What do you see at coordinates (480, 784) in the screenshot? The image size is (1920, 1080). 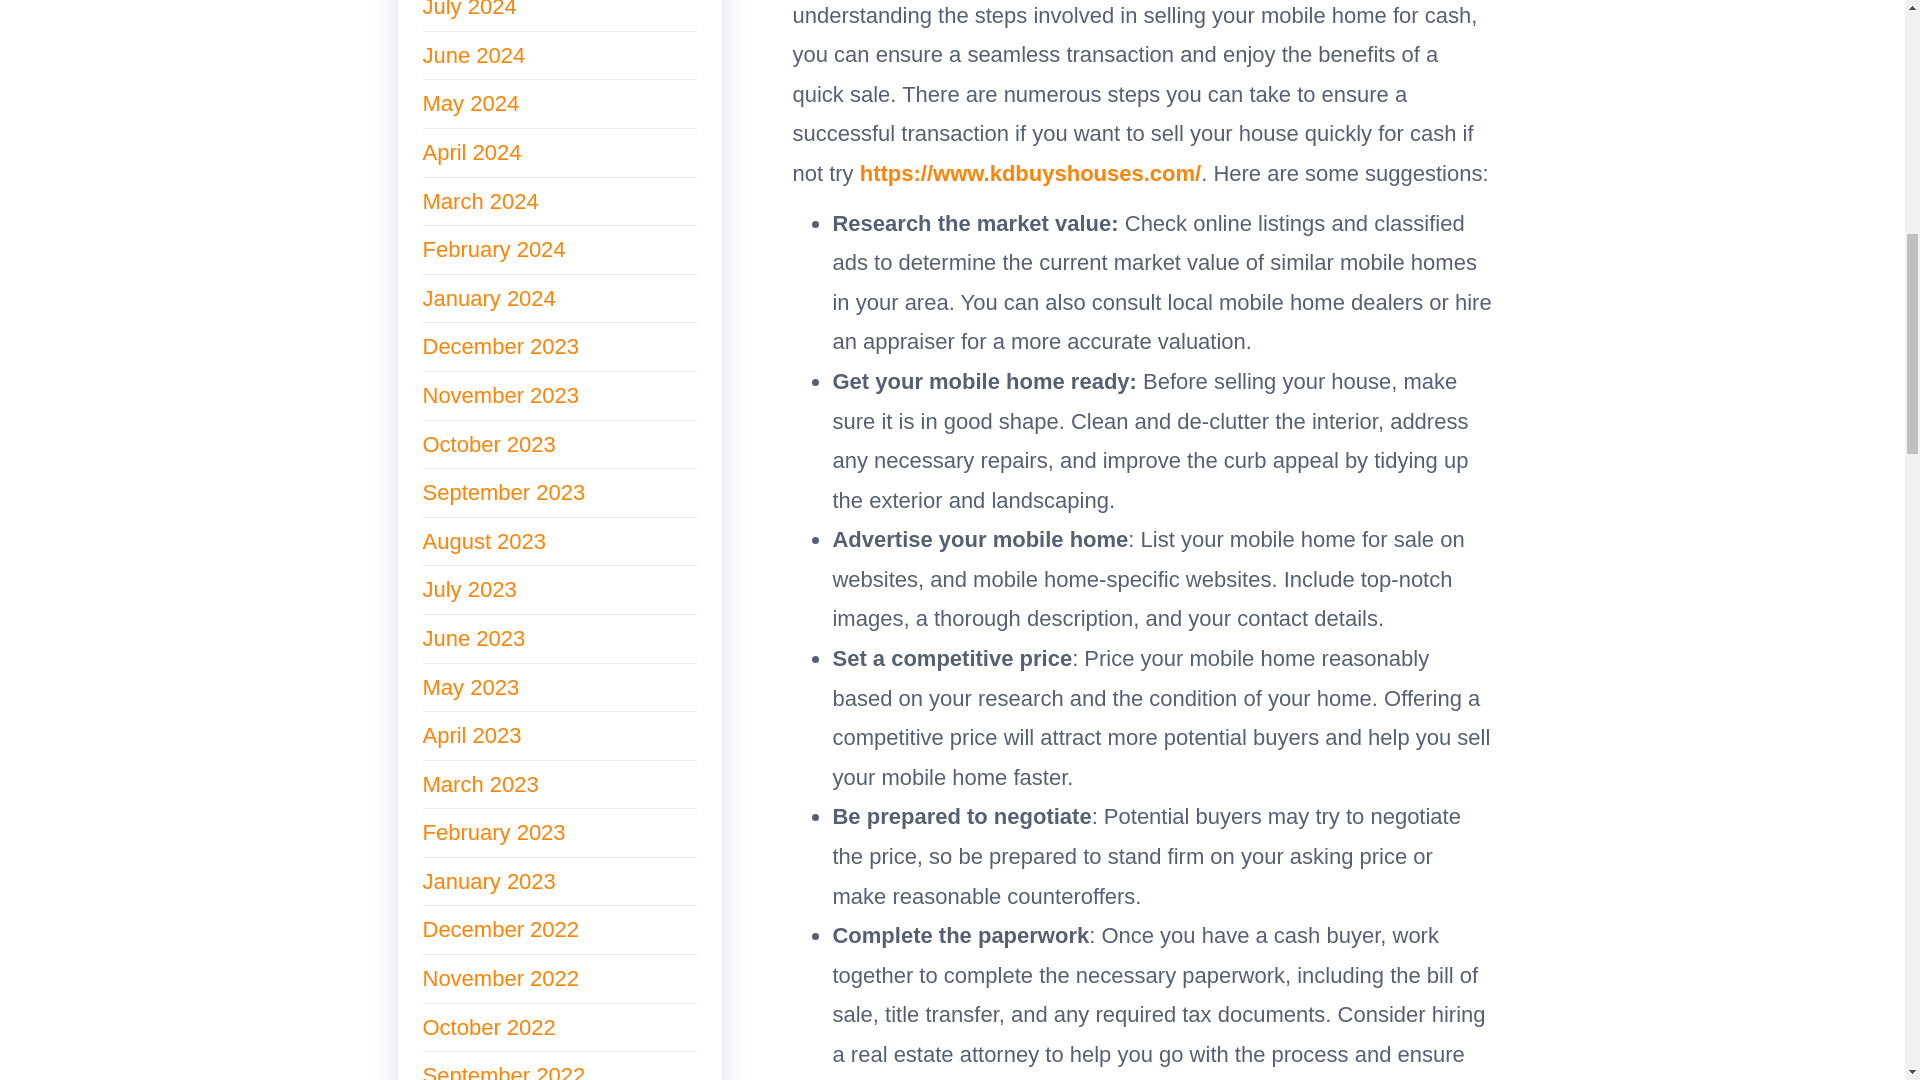 I see `March 2023` at bounding box center [480, 784].